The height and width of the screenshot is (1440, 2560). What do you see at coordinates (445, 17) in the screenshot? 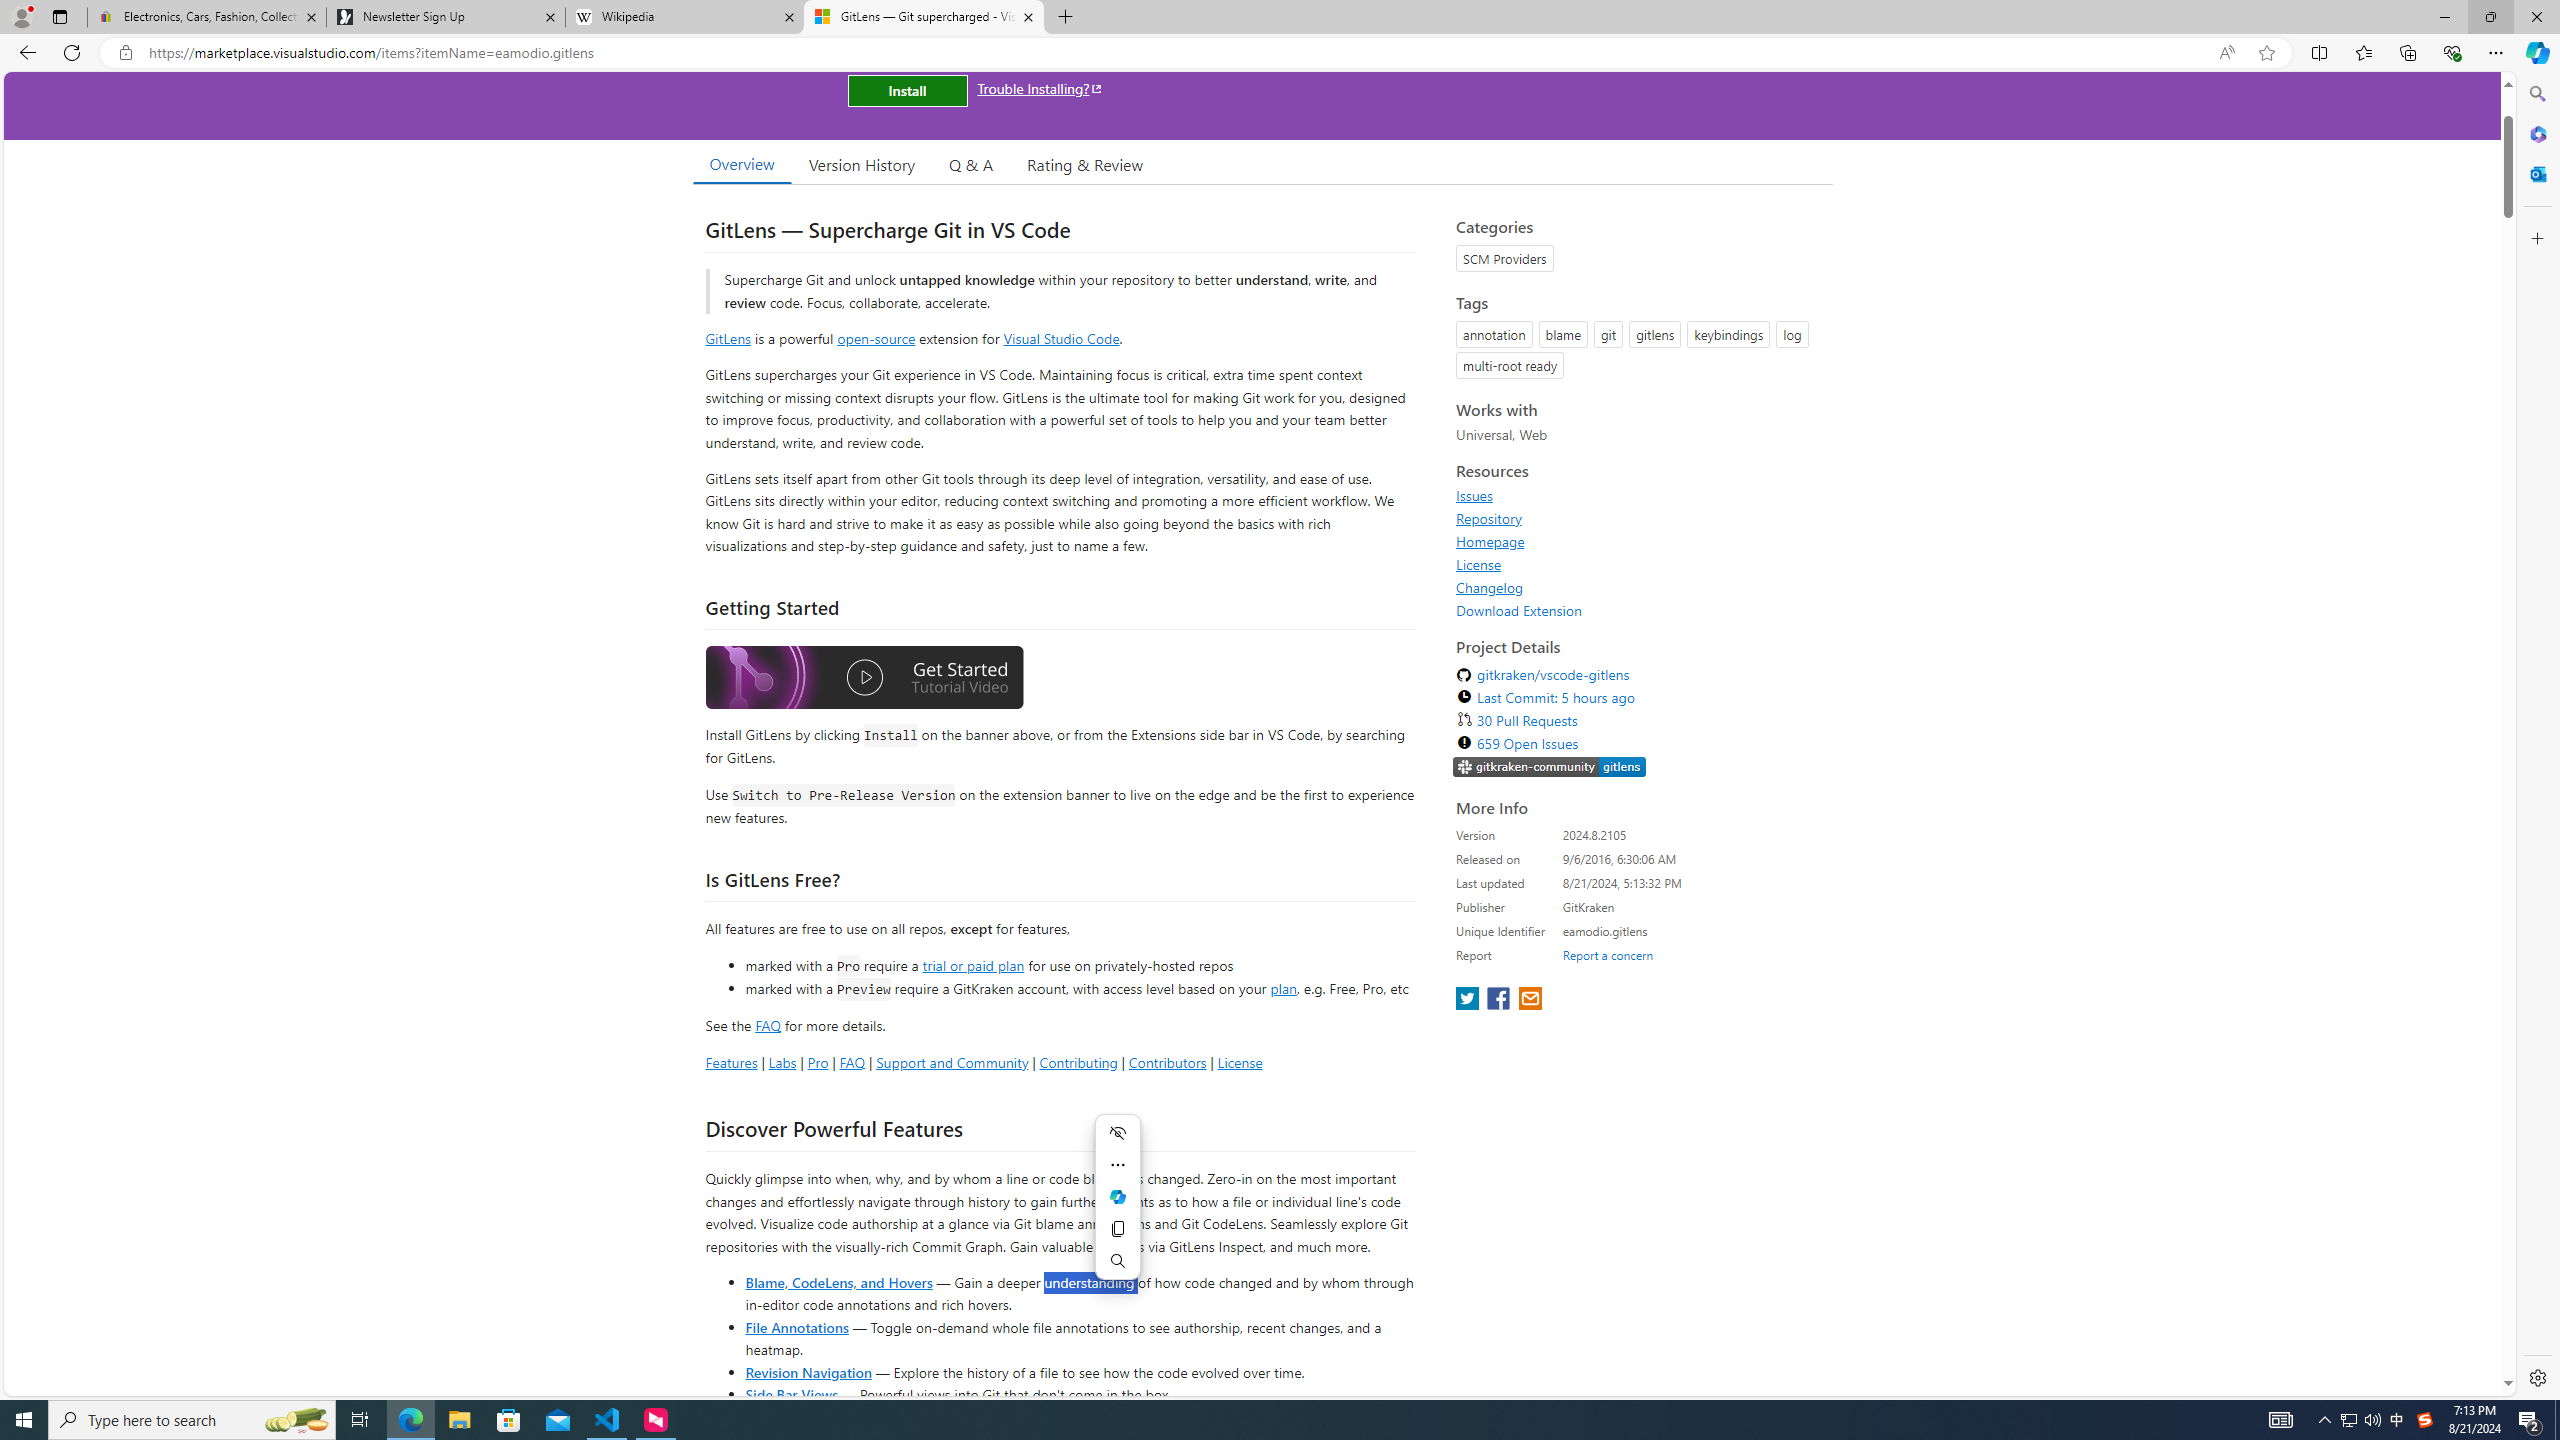
I see `Newsletter Sign Up` at bounding box center [445, 17].